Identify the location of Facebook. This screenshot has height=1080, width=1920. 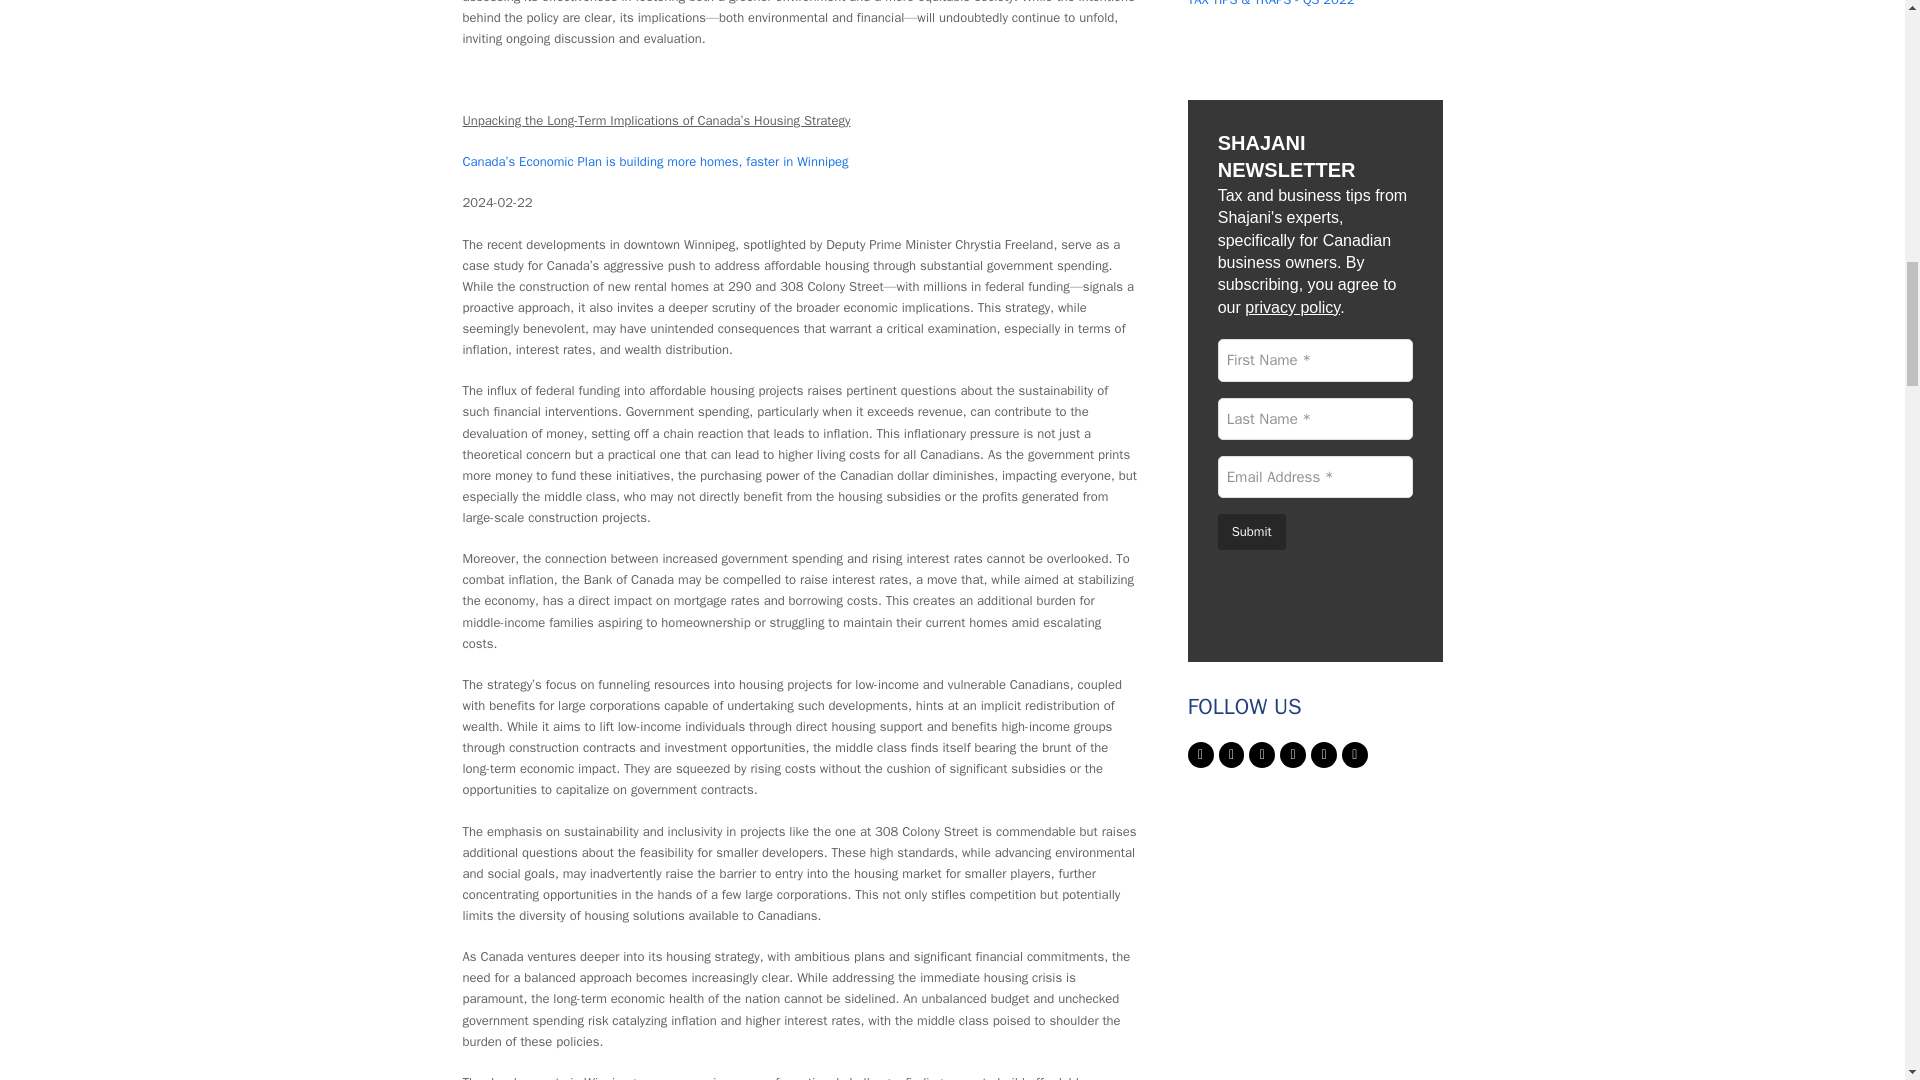
(1232, 754).